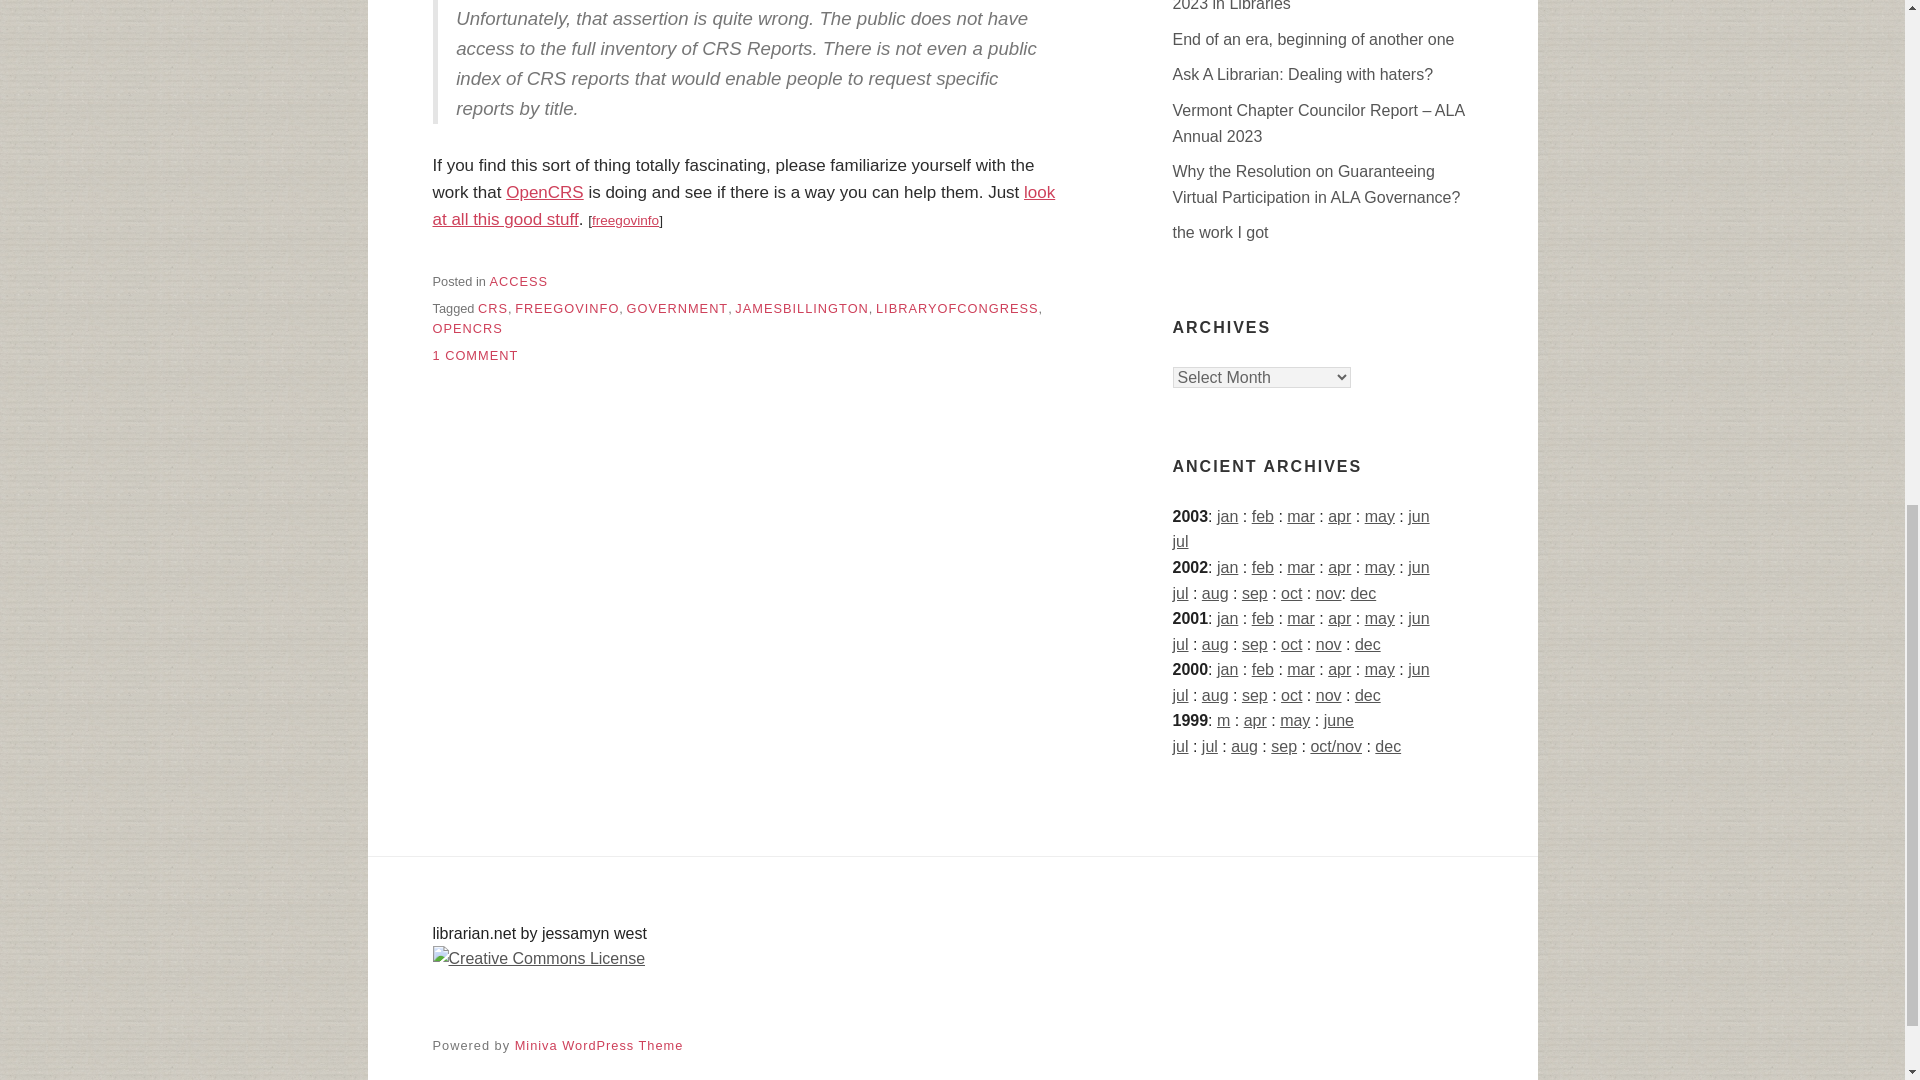 The height and width of the screenshot is (1080, 1920). I want to click on CRS, so click(493, 308).